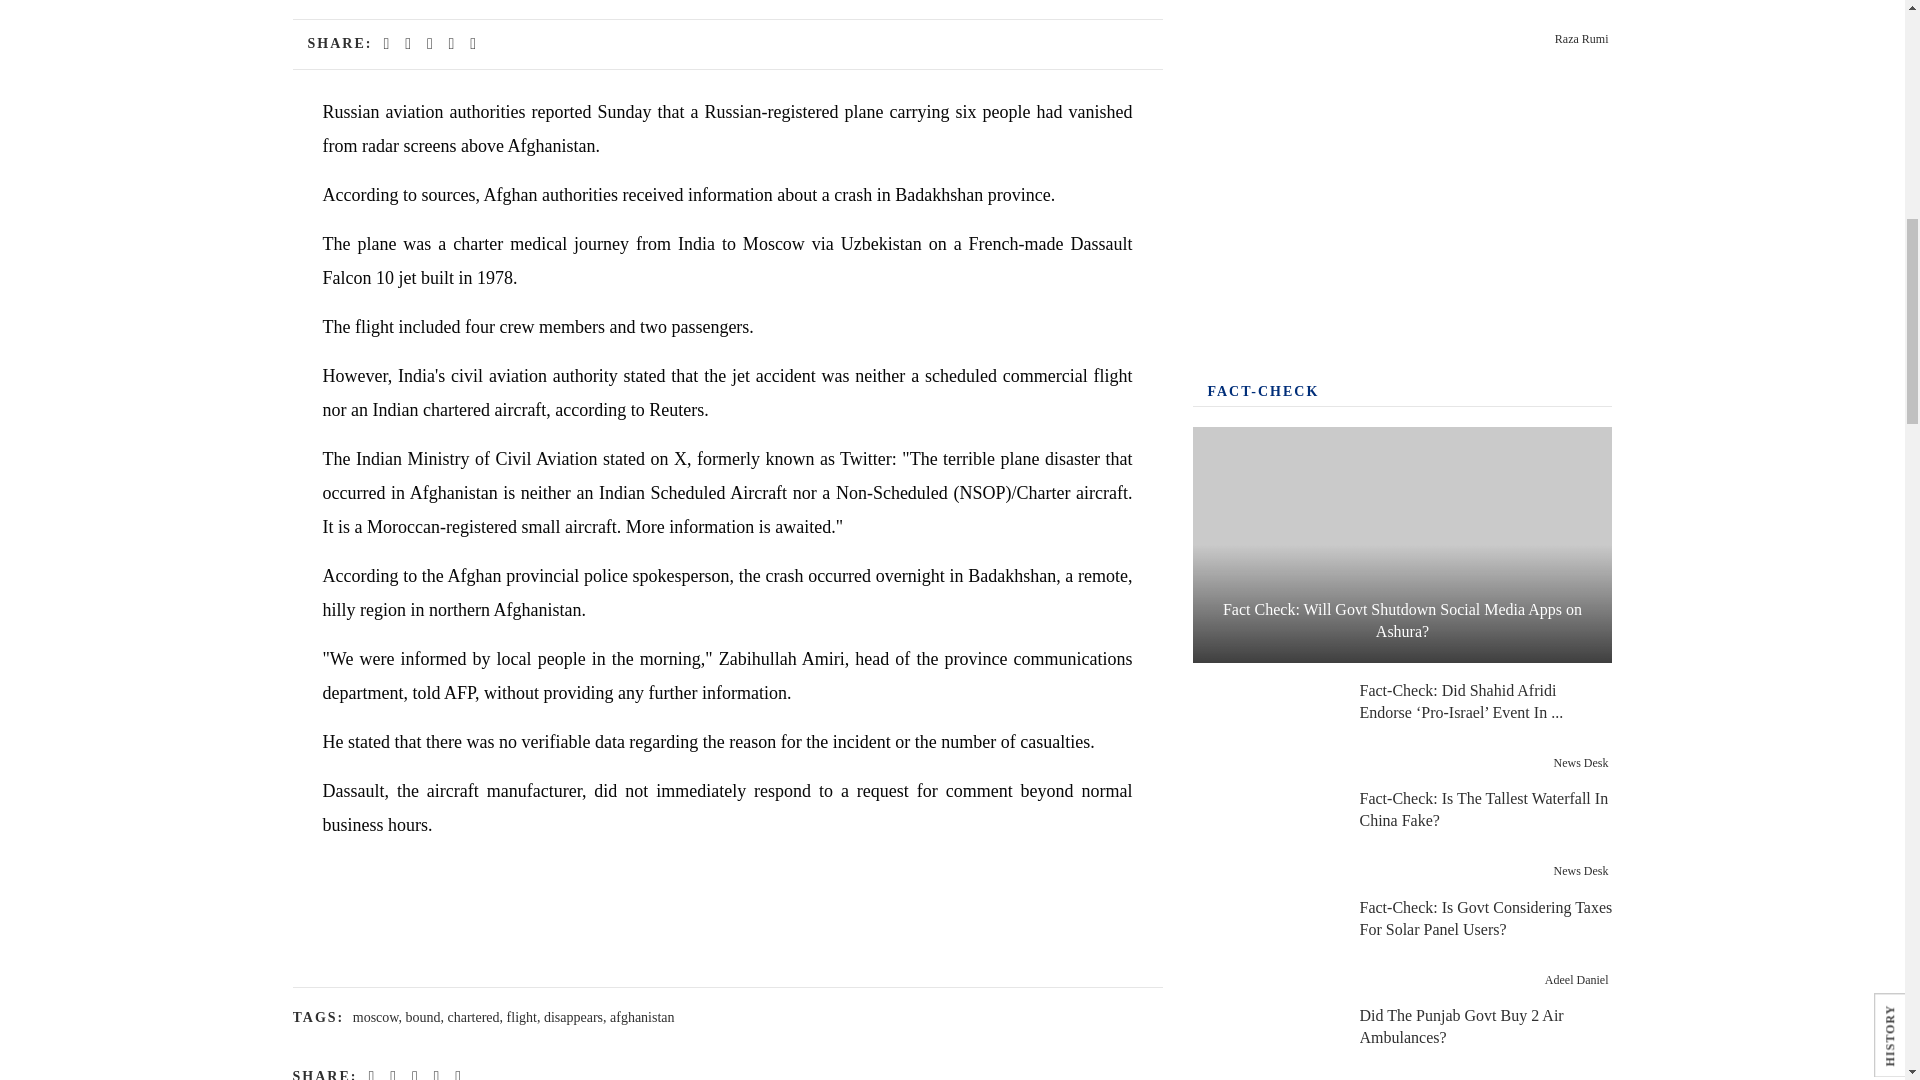 This screenshot has height=1080, width=1920. Describe the element at coordinates (1402, 544) in the screenshot. I see `Fact Check: Will Govt Shutdown Social Media Apps on Ashura?` at that location.